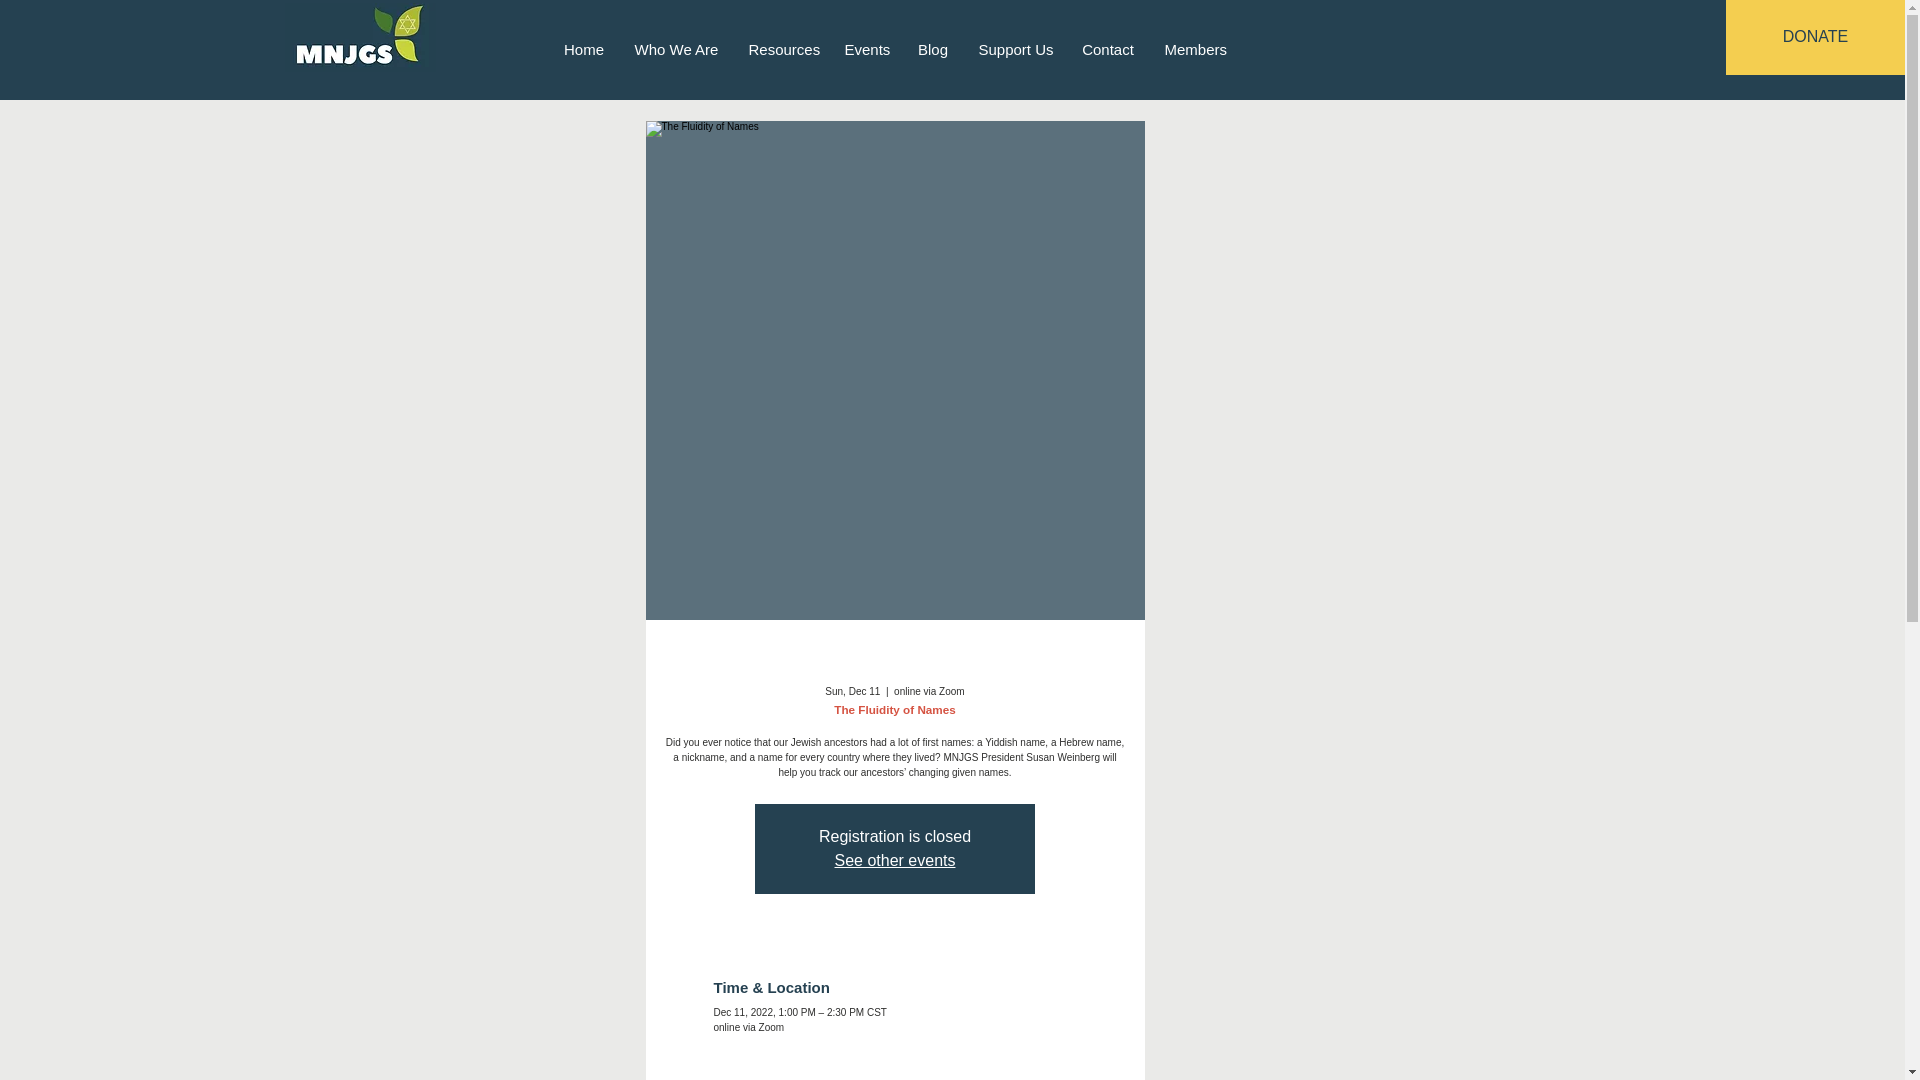  I want to click on Home, so click(582, 48).